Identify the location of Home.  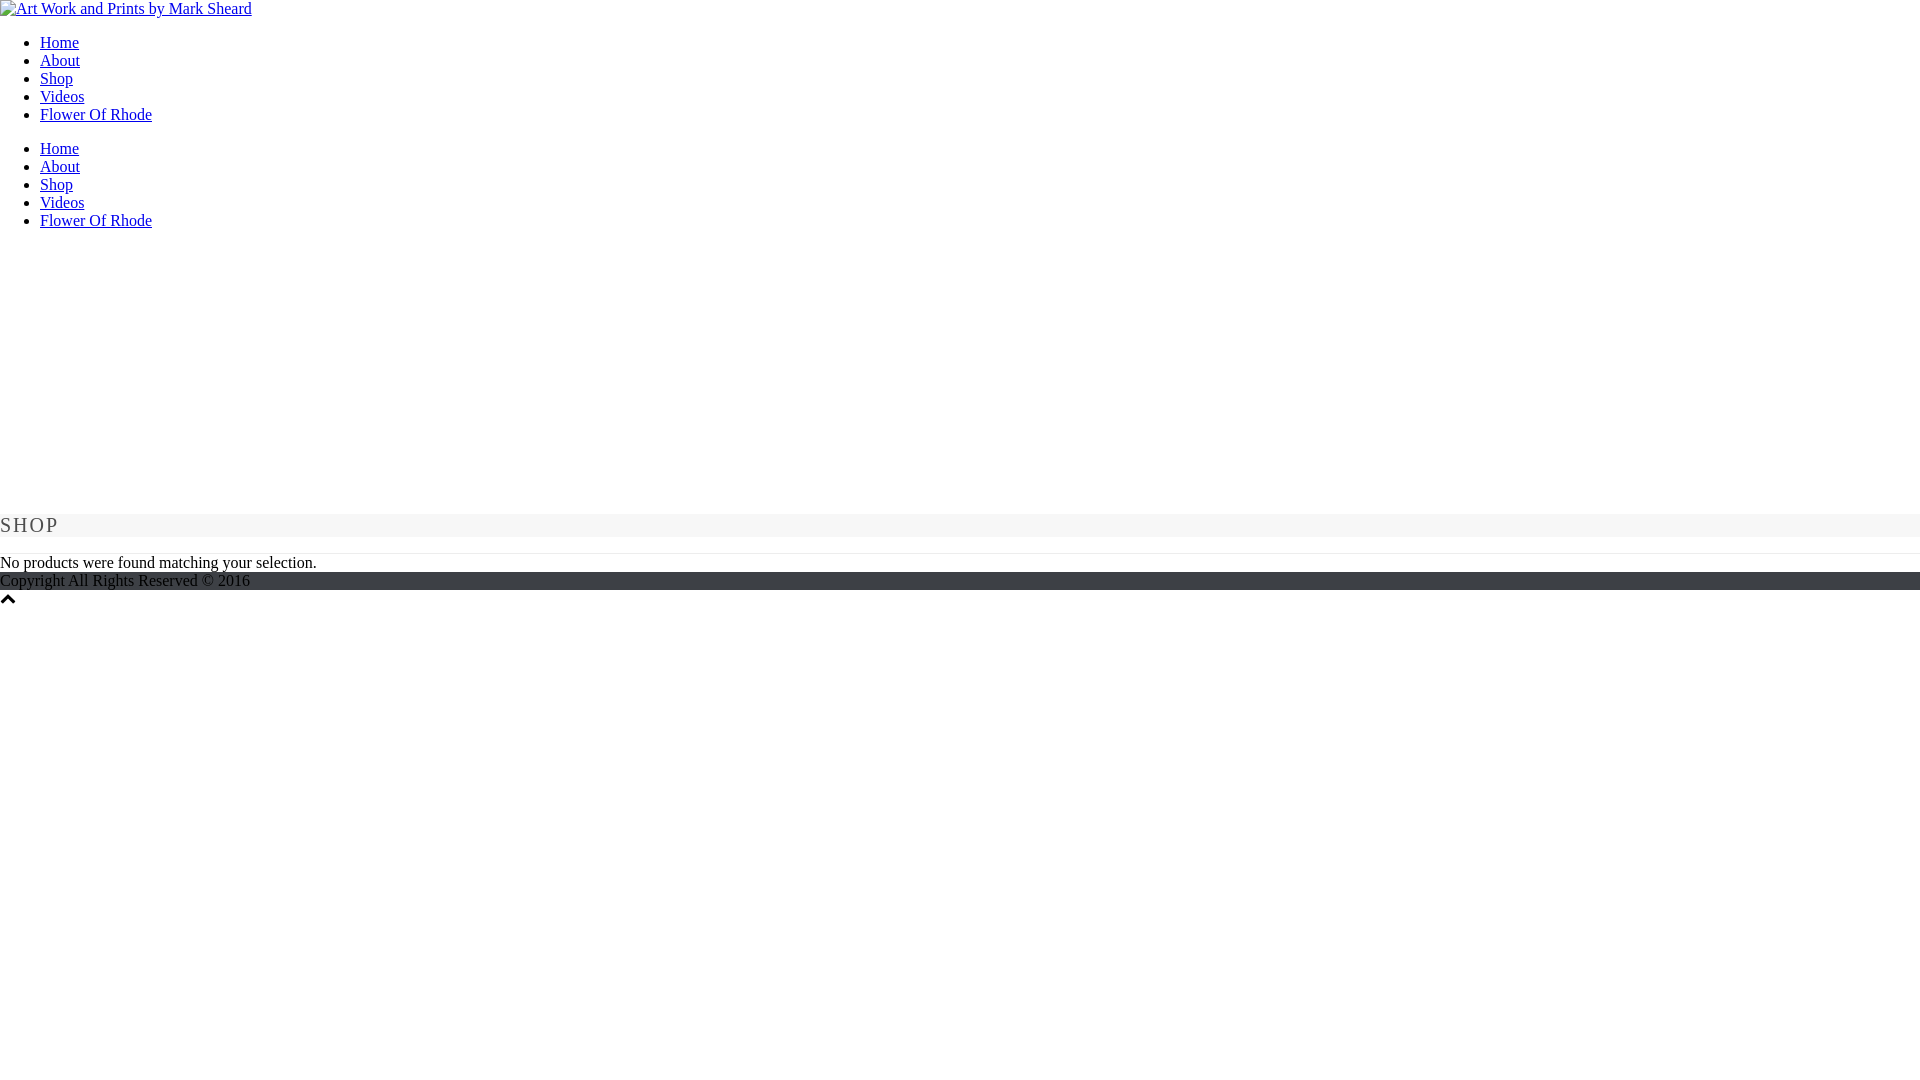
(60, 42).